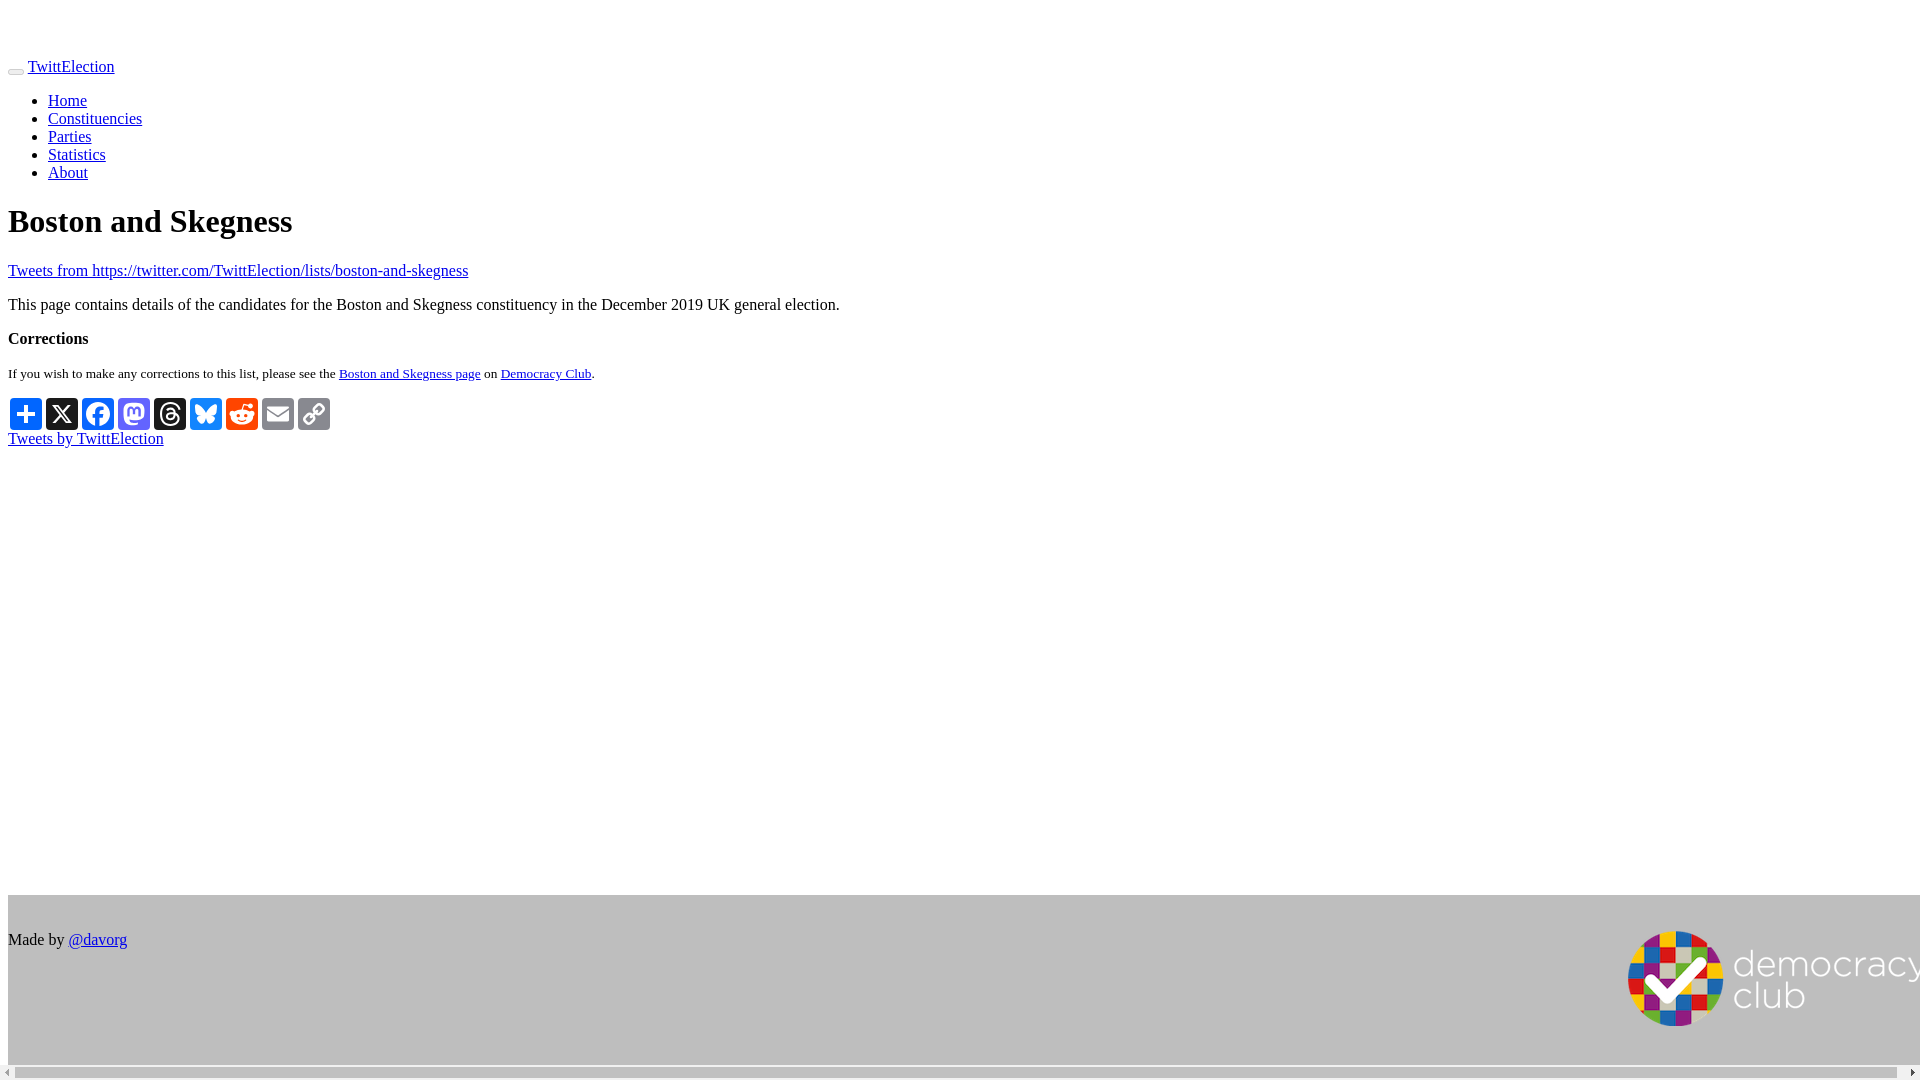  Describe the element at coordinates (242, 414) in the screenshot. I see `Reddit` at that location.